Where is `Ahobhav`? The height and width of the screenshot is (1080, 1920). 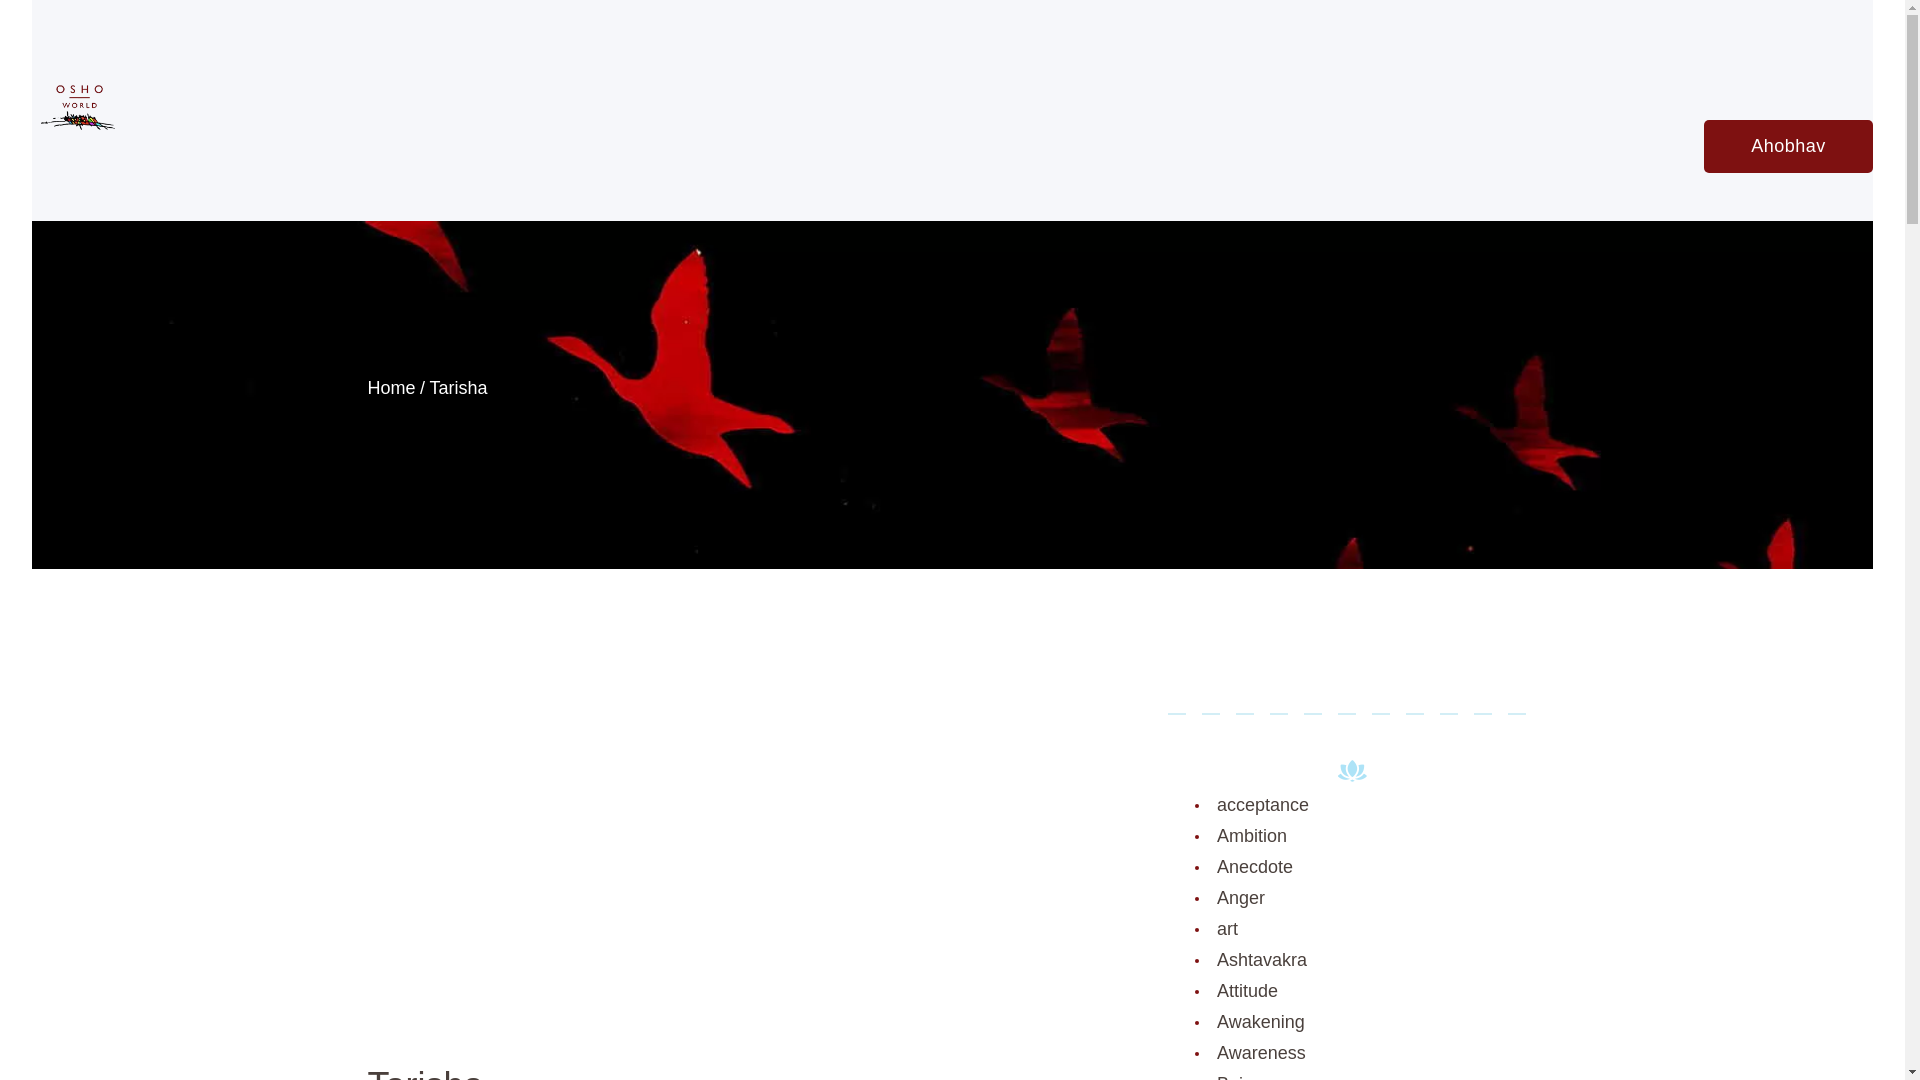
Ahobhav is located at coordinates (1788, 146).